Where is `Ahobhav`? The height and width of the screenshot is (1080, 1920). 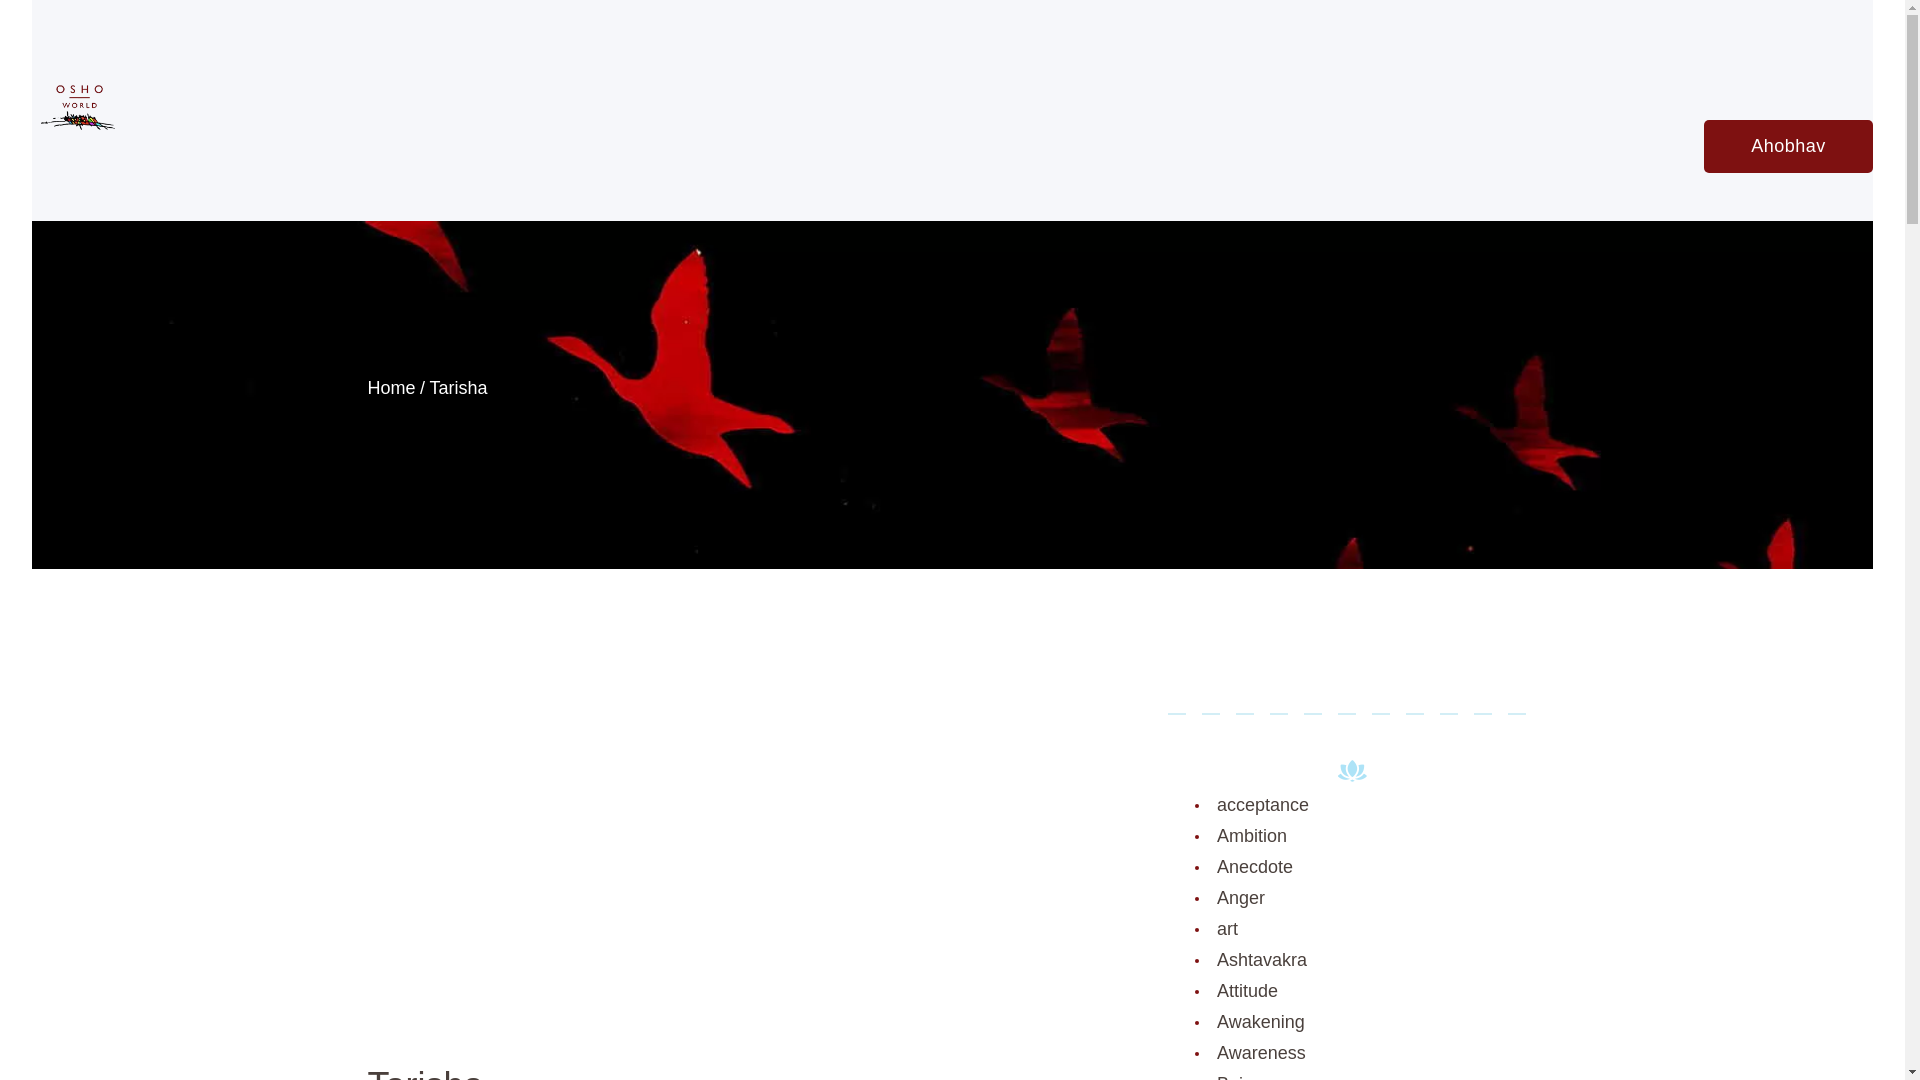
Ahobhav is located at coordinates (1788, 146).